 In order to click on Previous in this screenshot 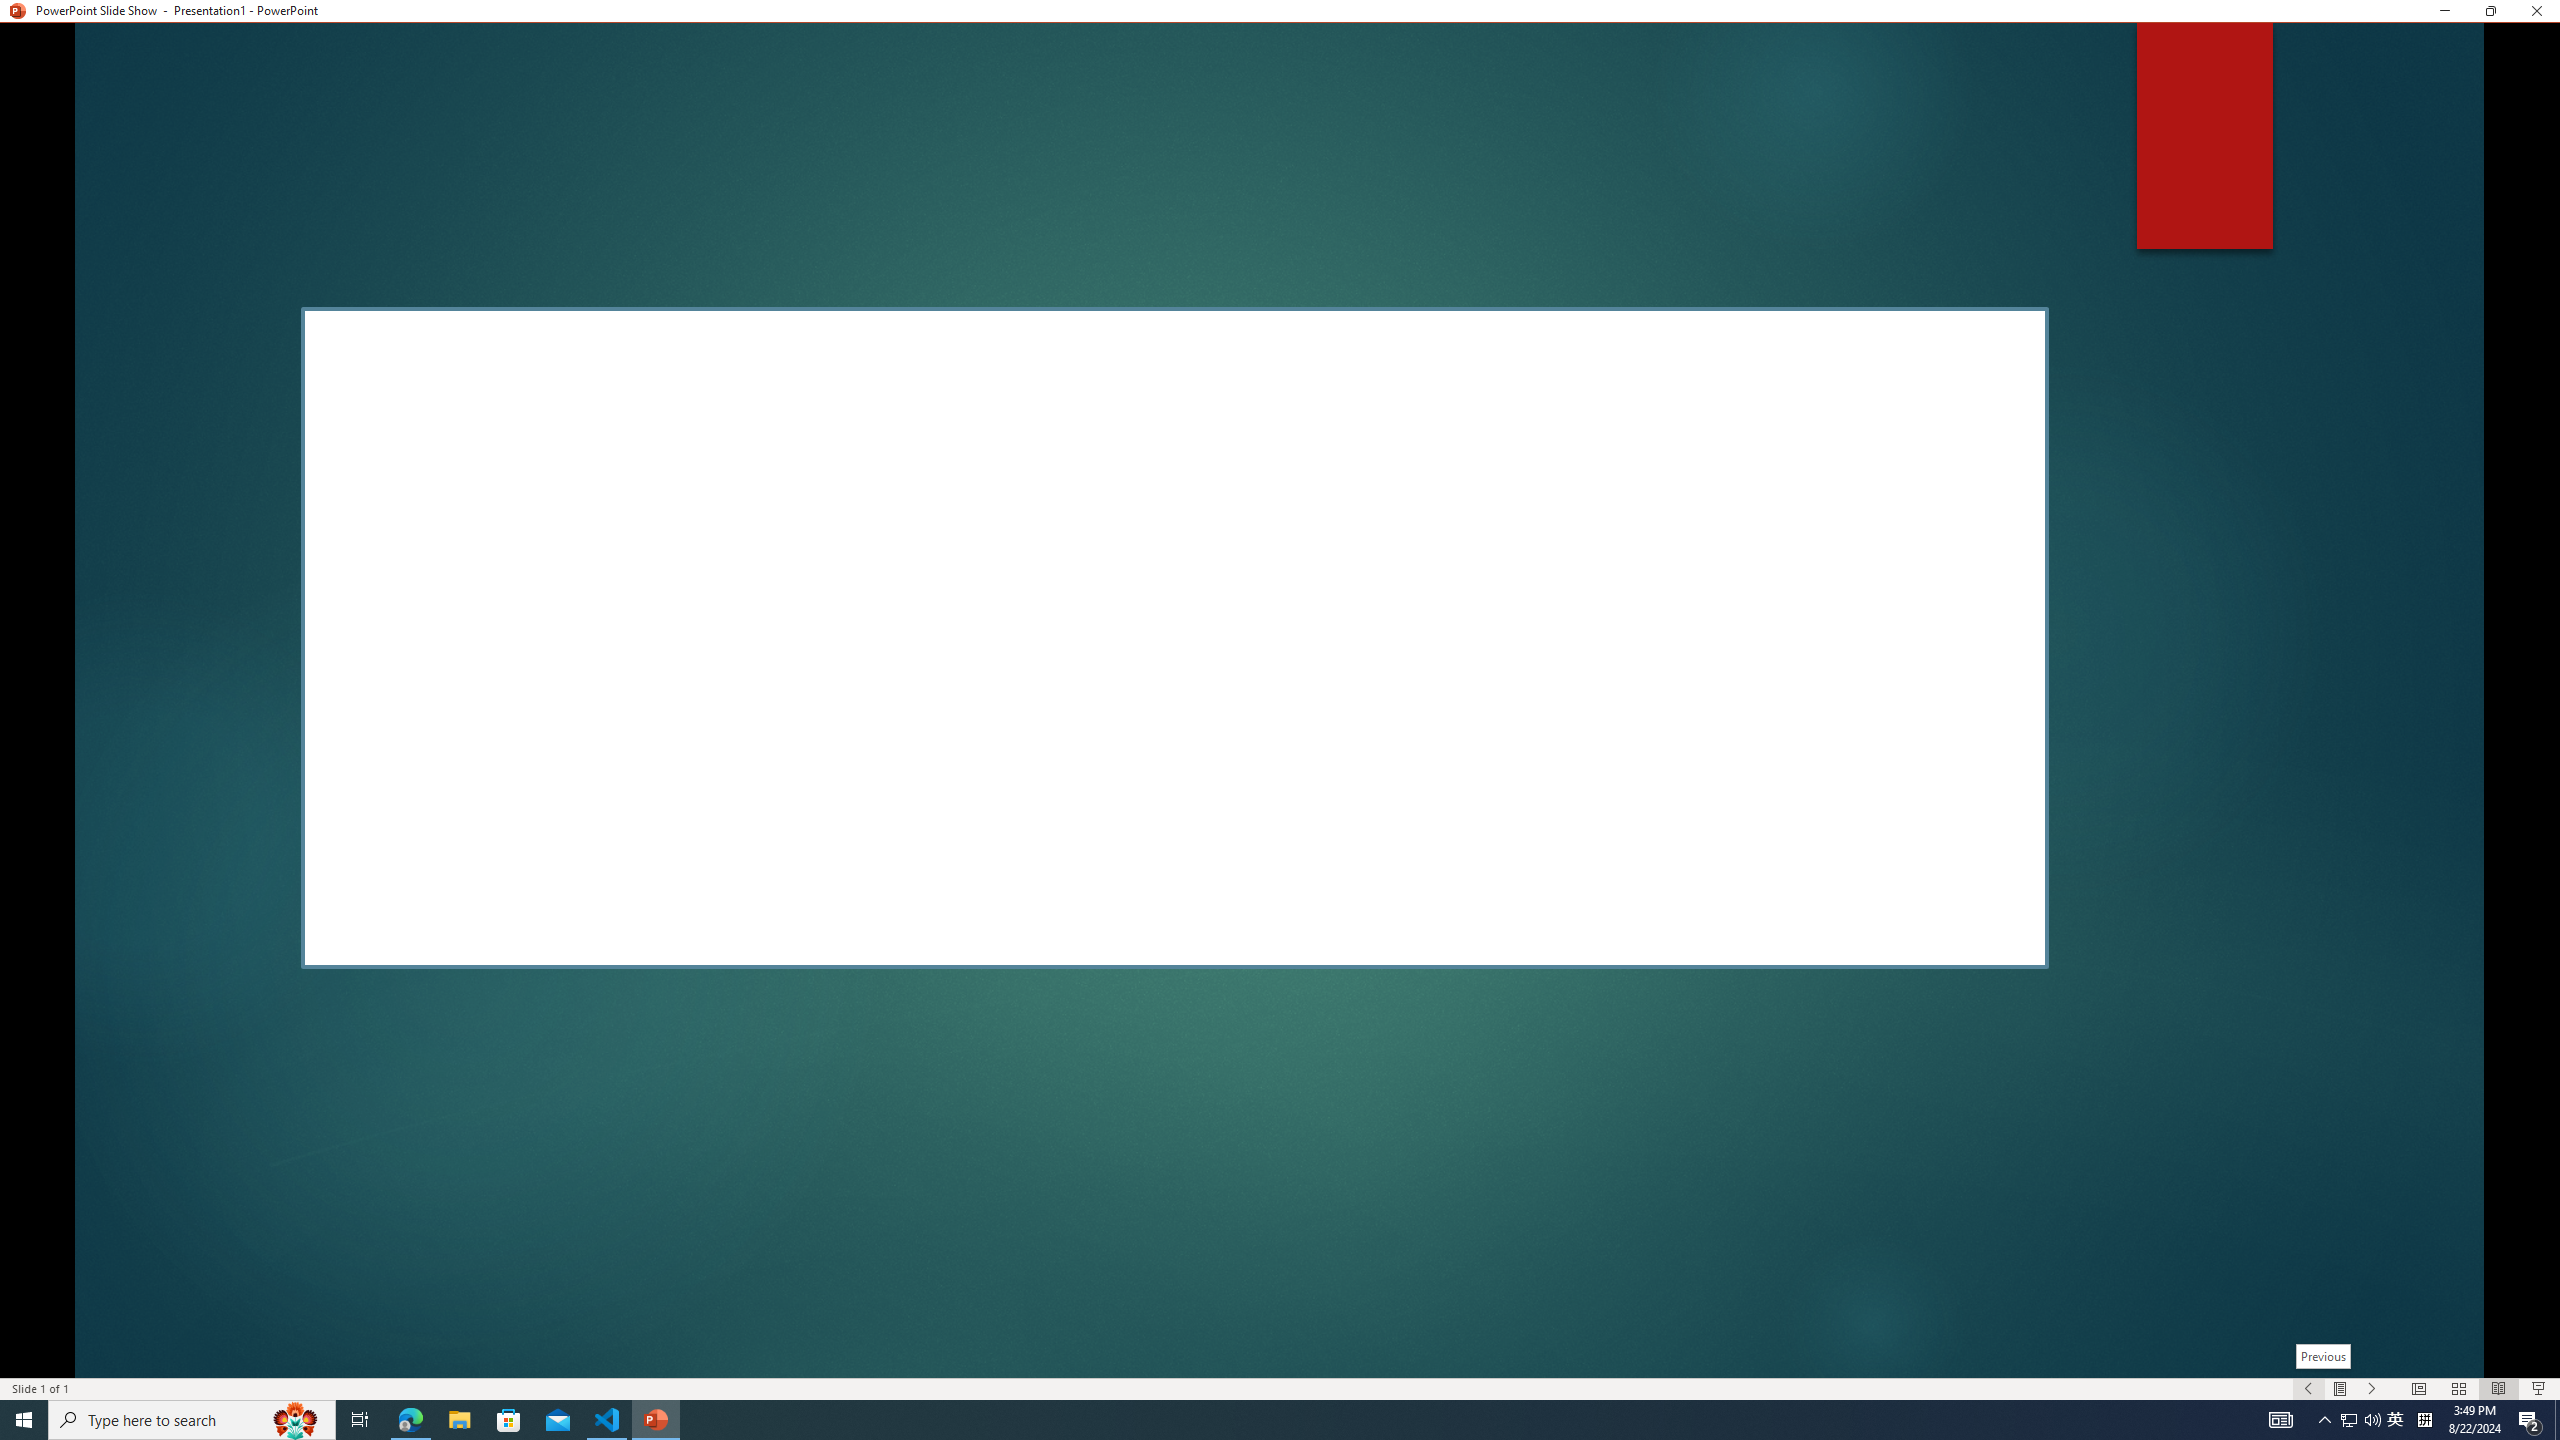, I will do `click(2323, 1356)`.